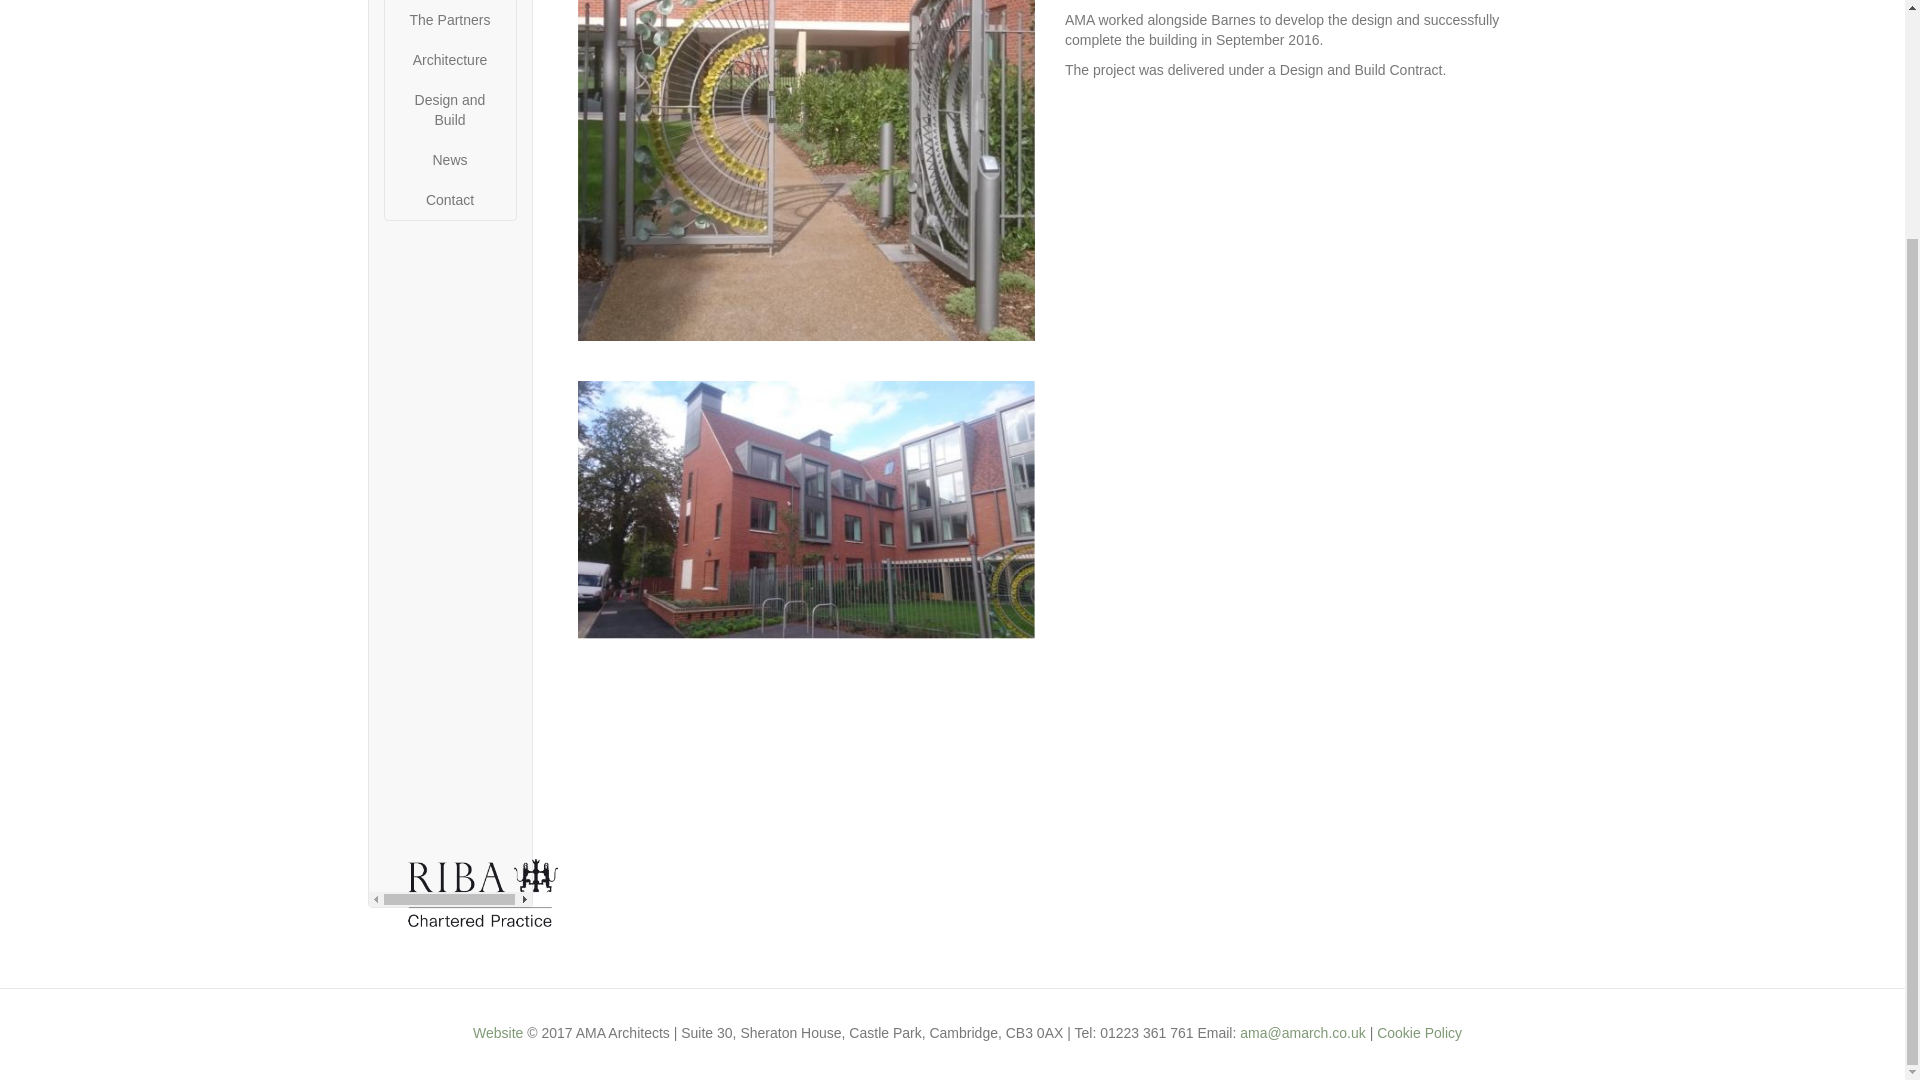  I want to click on The Partners, so click(449, 20).